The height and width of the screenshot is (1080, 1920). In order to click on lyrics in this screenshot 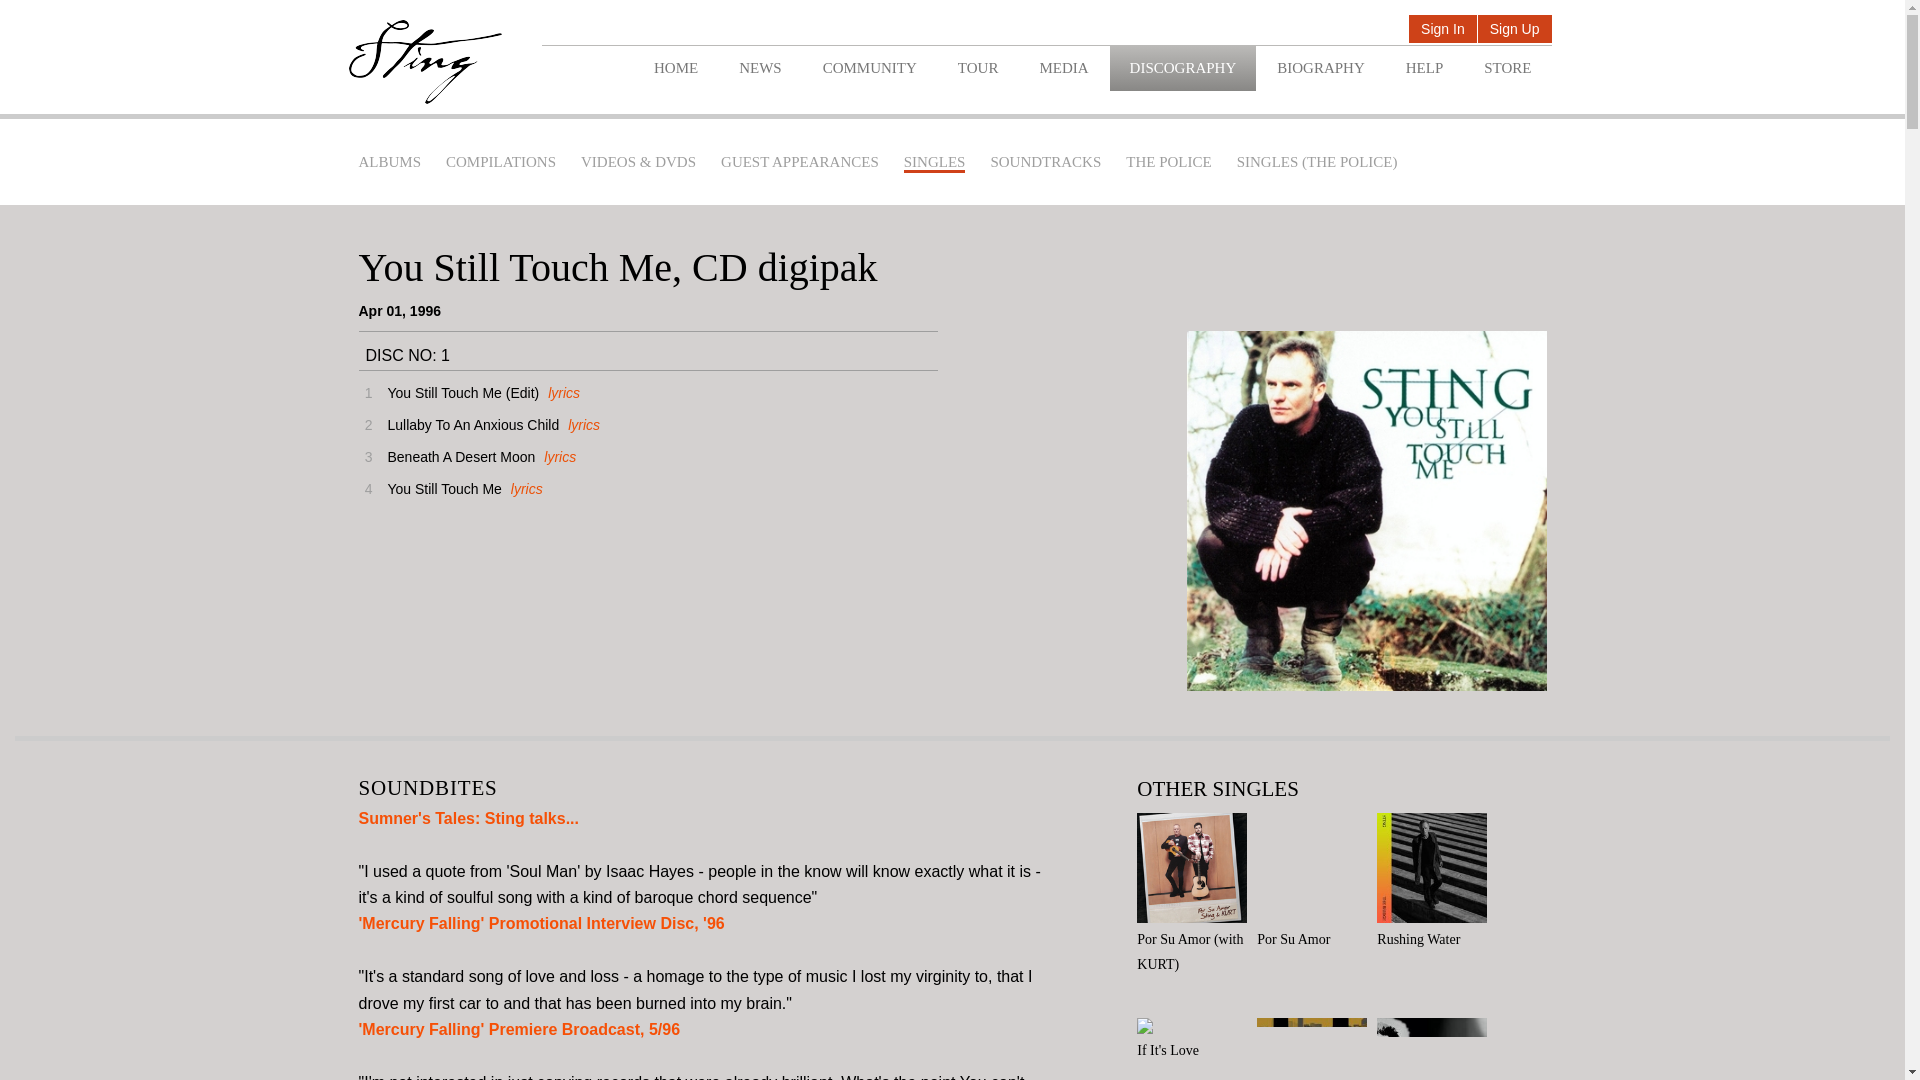, I will do `click(561, 392)`.